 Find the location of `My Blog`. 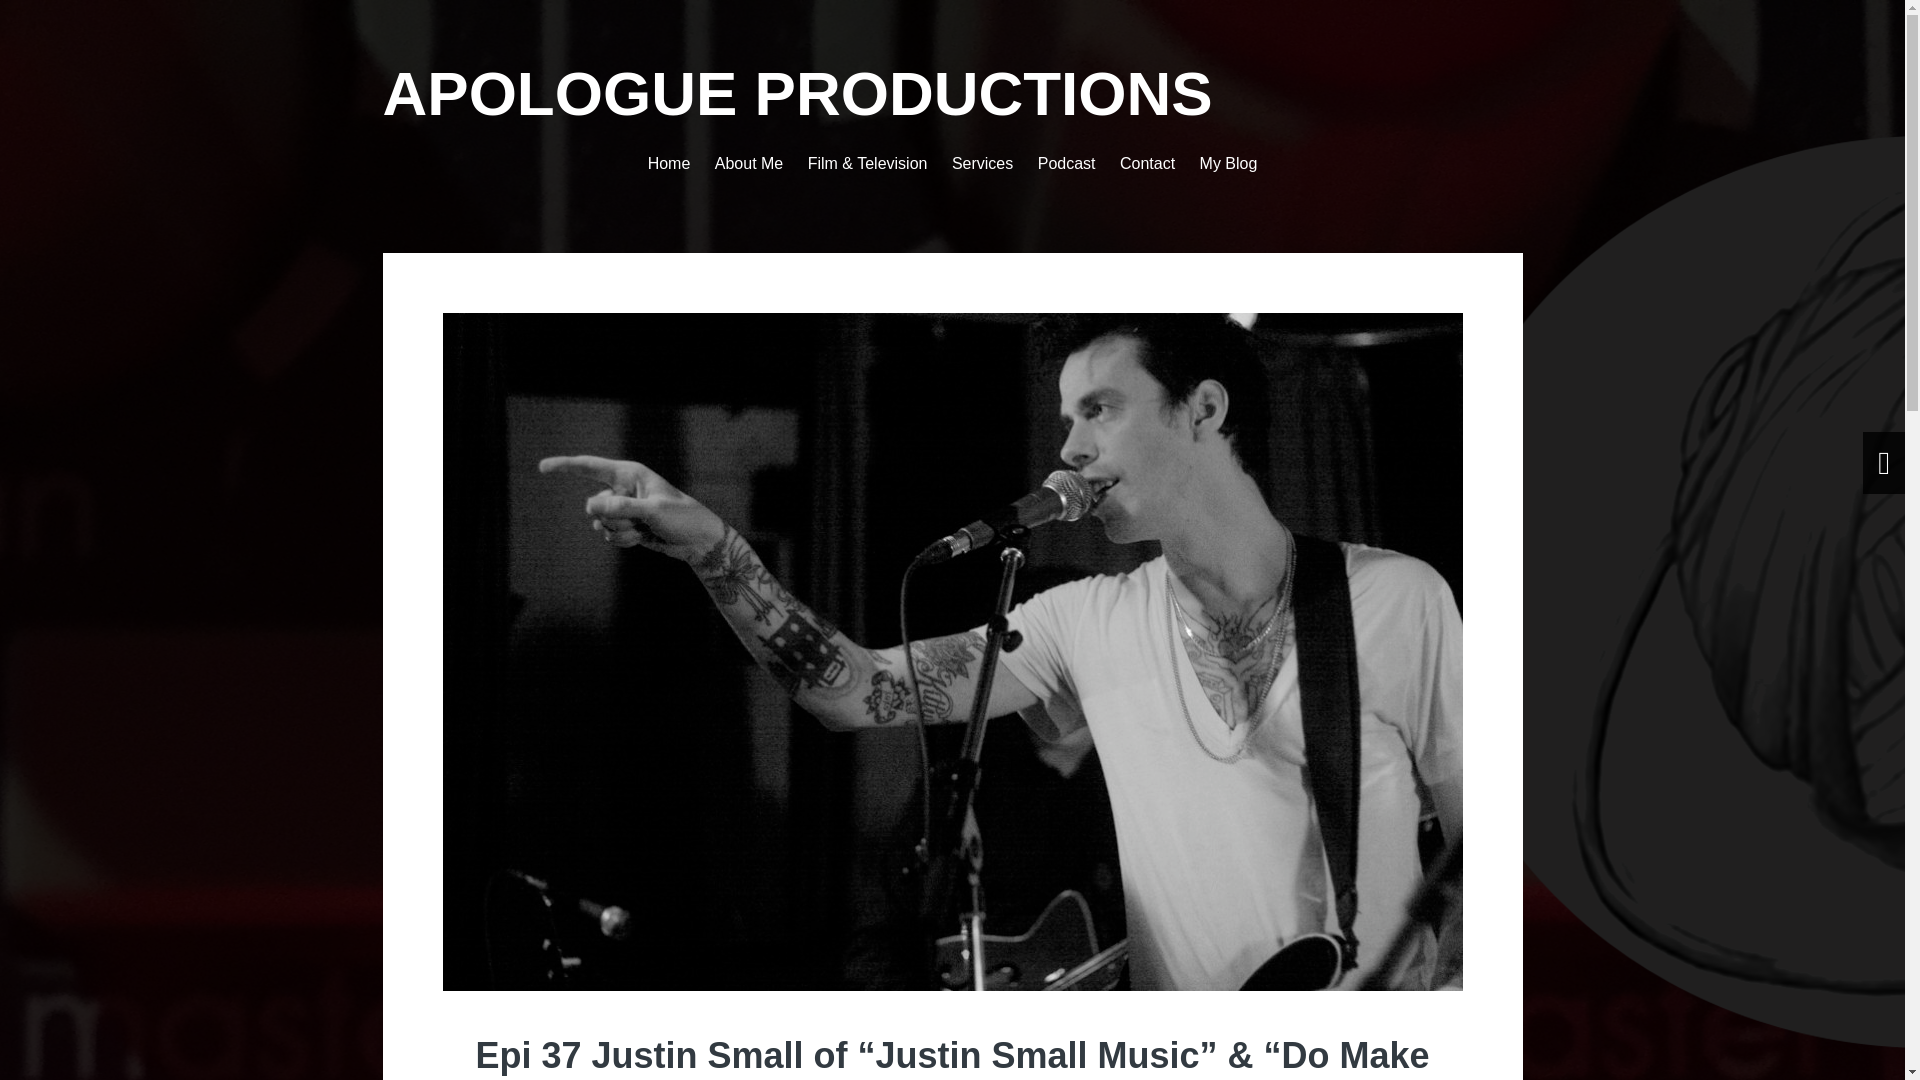

My Blog is located at coordinates (1228, 164).